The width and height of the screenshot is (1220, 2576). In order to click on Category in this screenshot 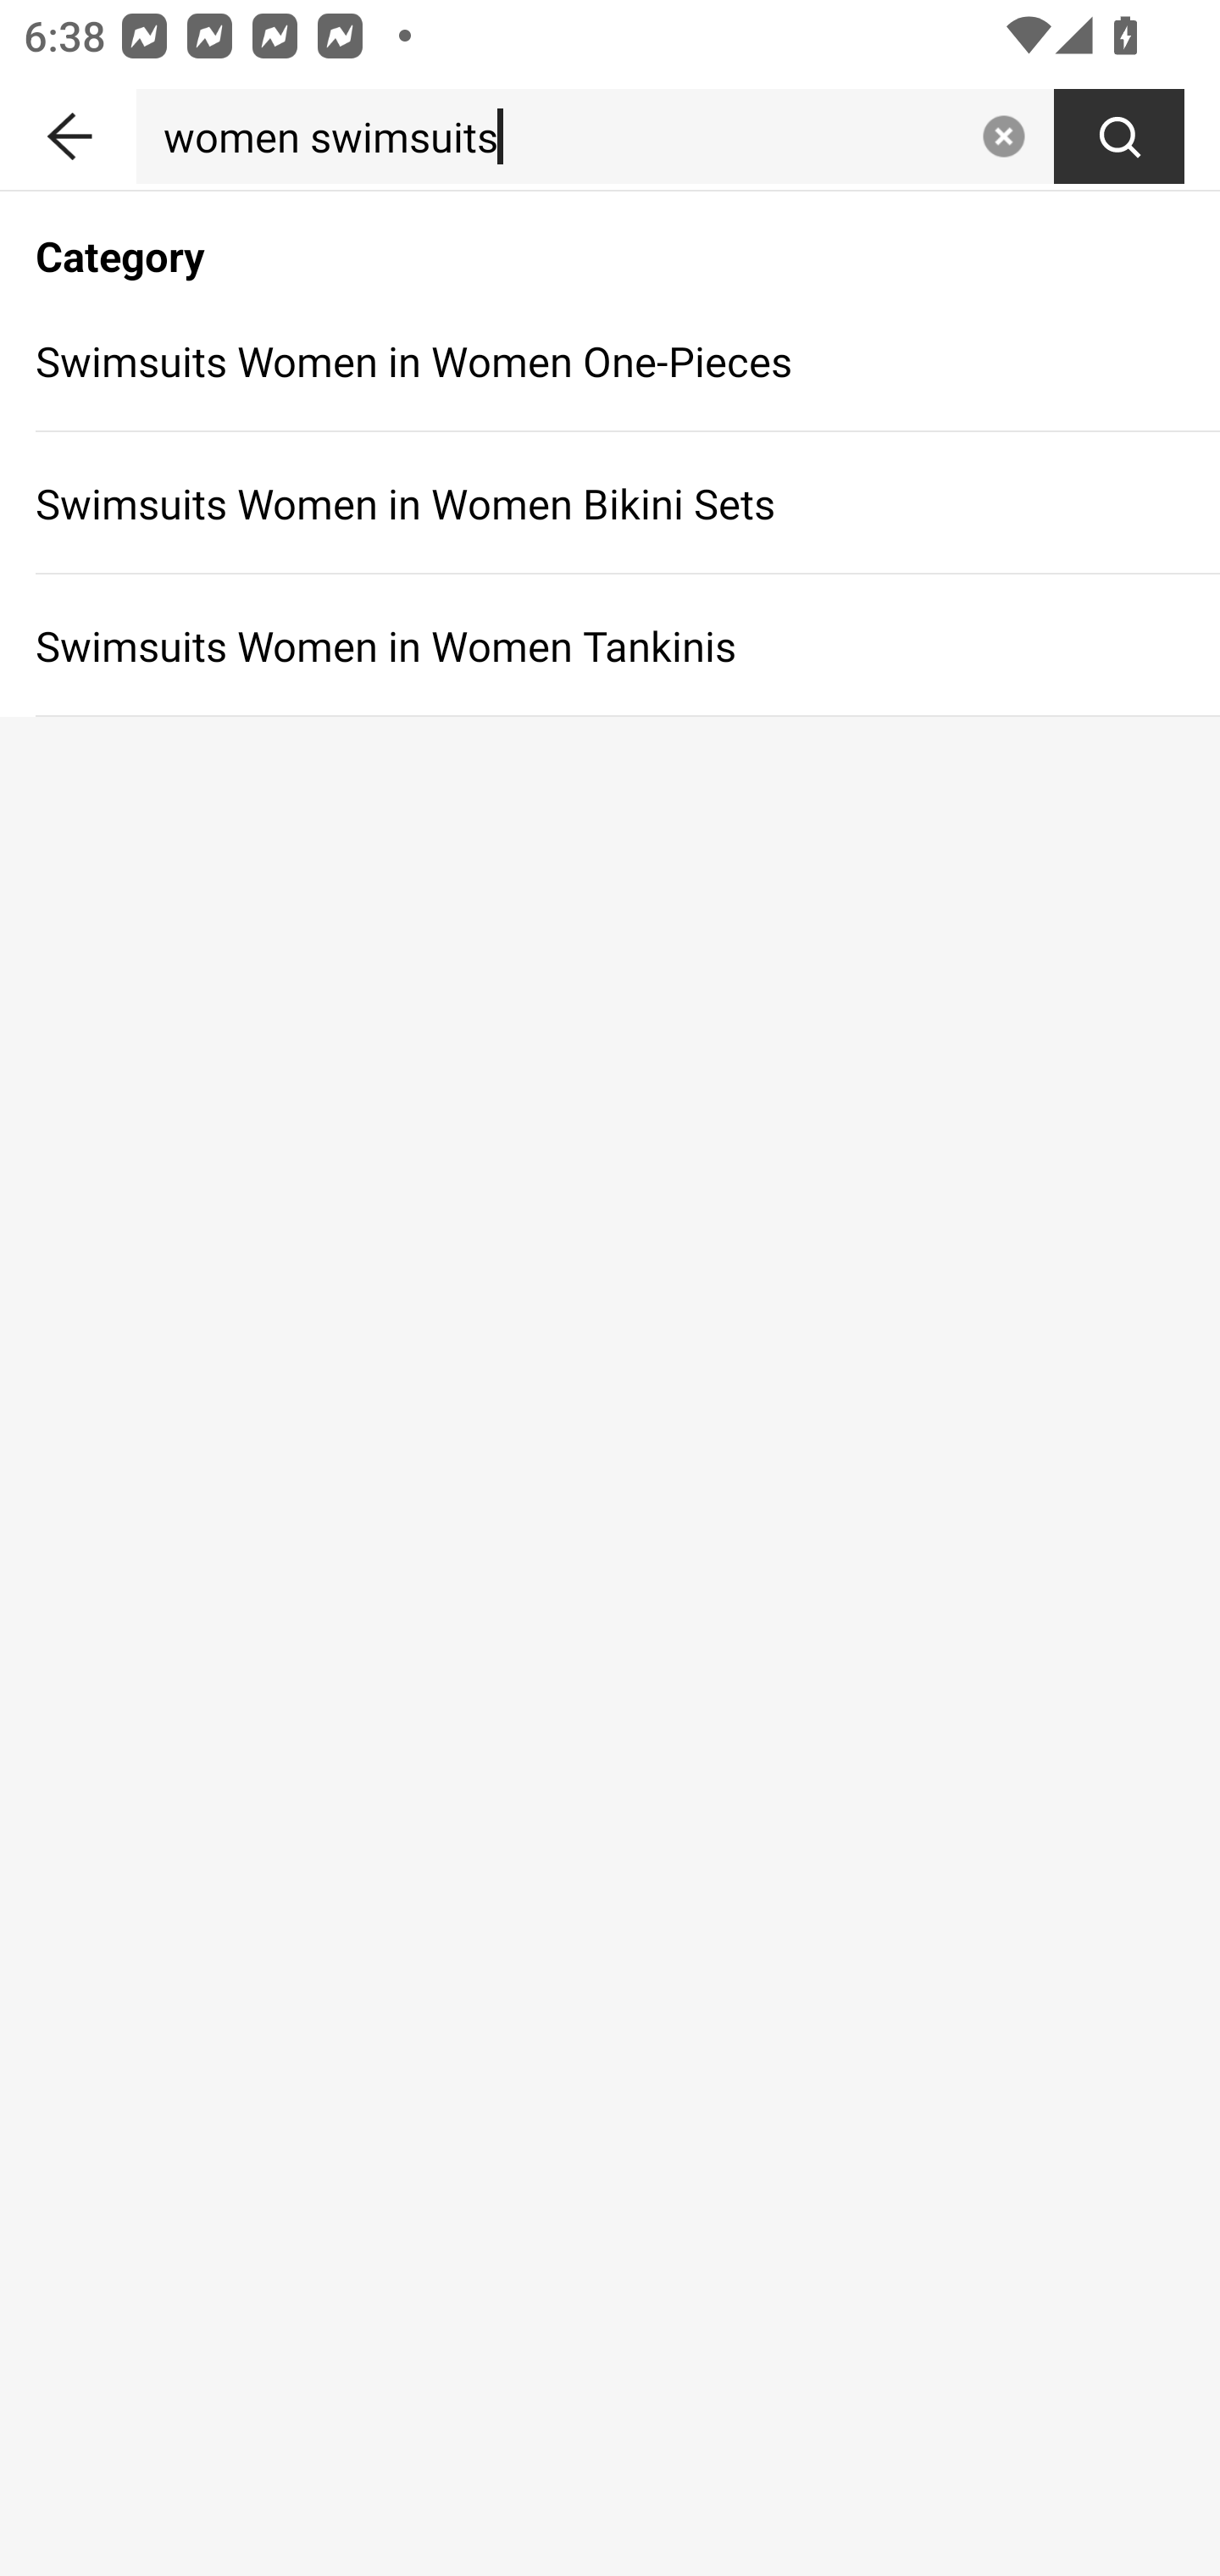, I will do `click(610, 239)`.